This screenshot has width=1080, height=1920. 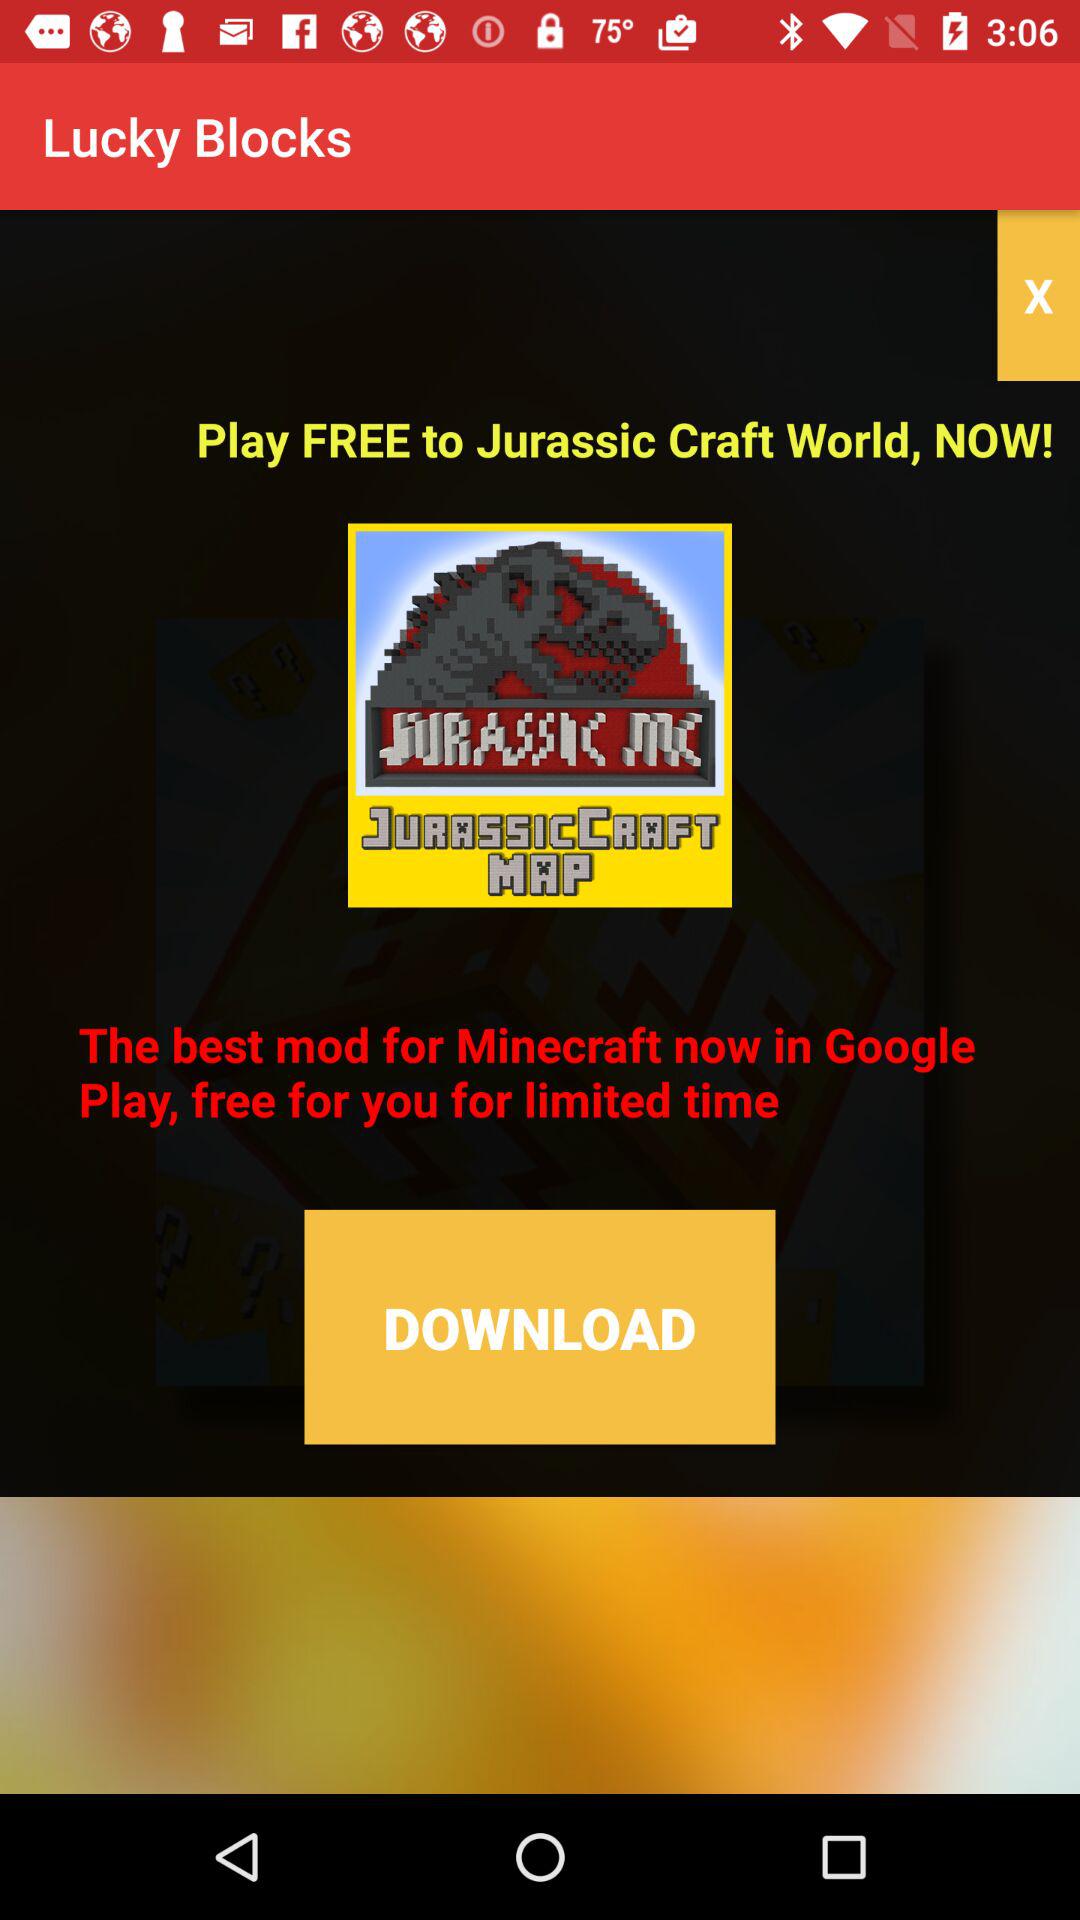 What do you see at coordinates (540, 1326) in the screenshot?
I see `scroll until the download` at bounding box center [540, 1326].